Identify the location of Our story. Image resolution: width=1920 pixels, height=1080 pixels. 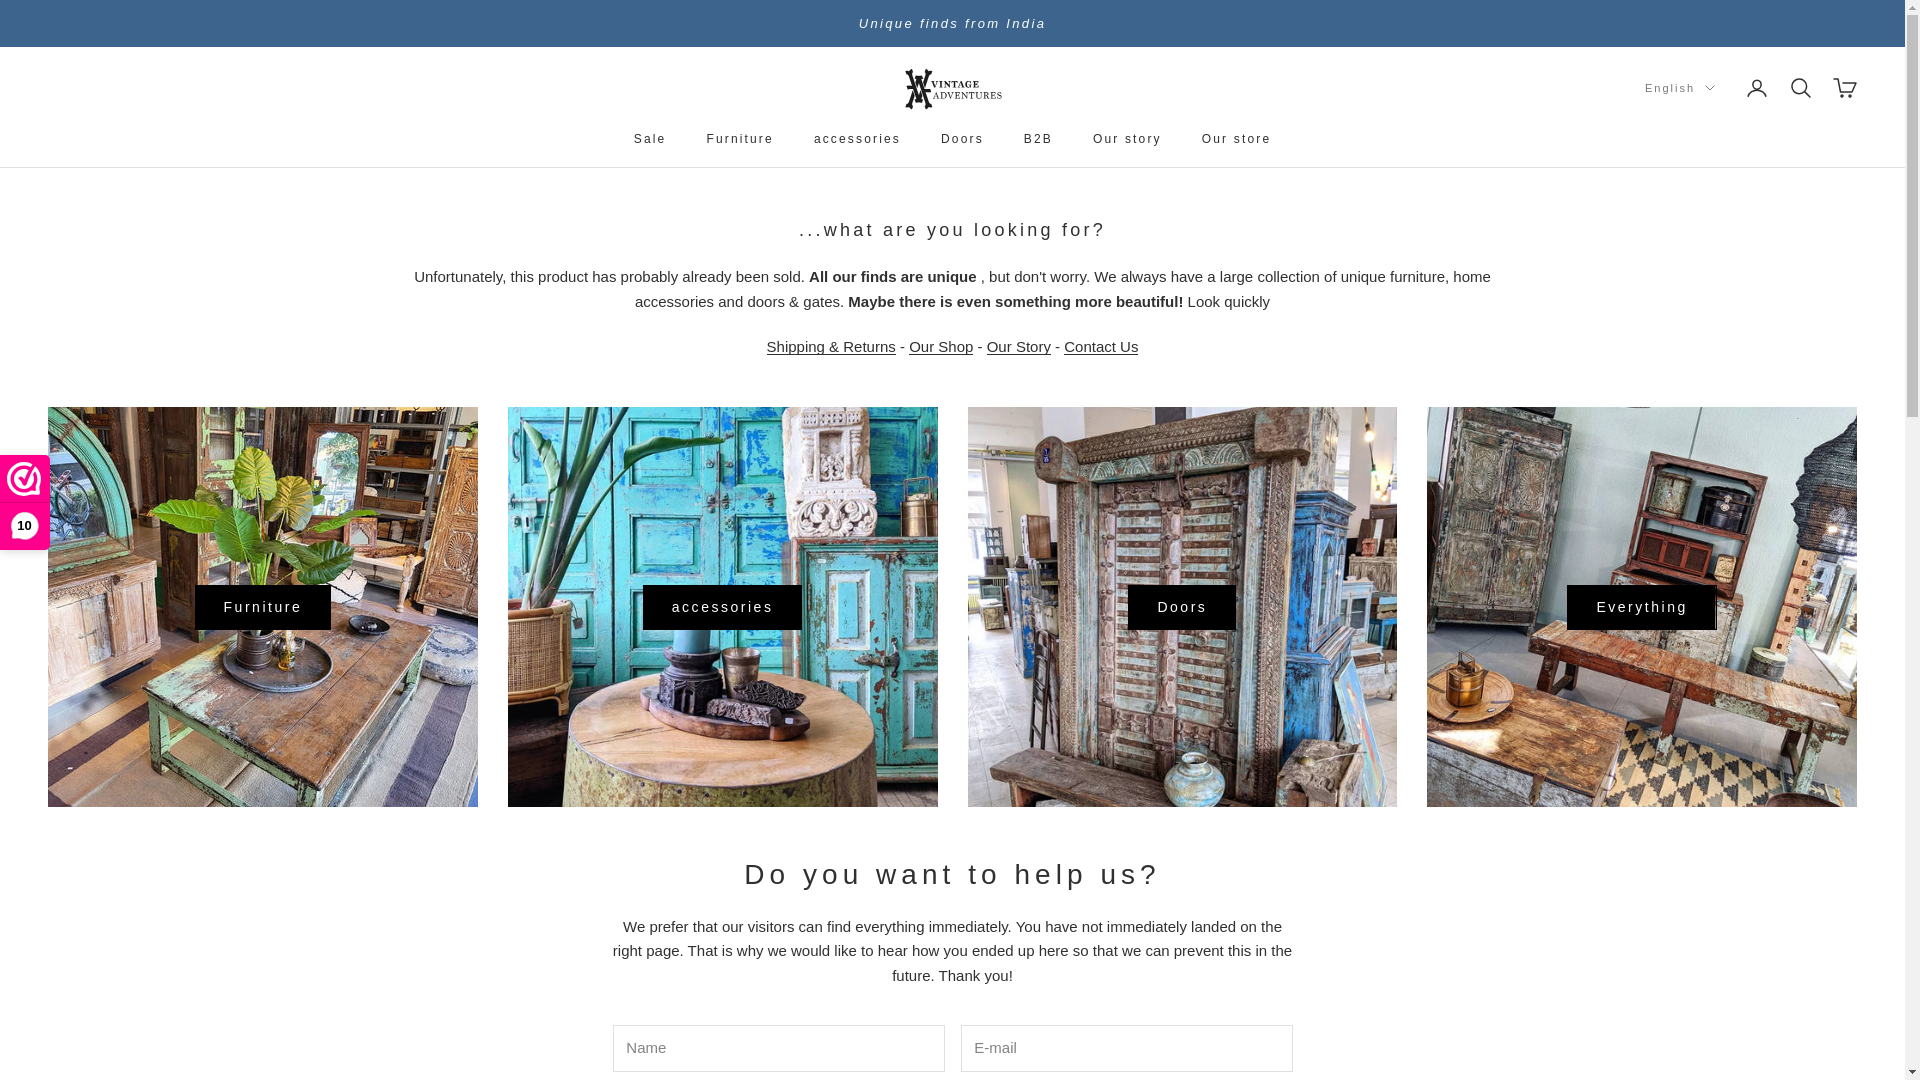
(1126, 138).